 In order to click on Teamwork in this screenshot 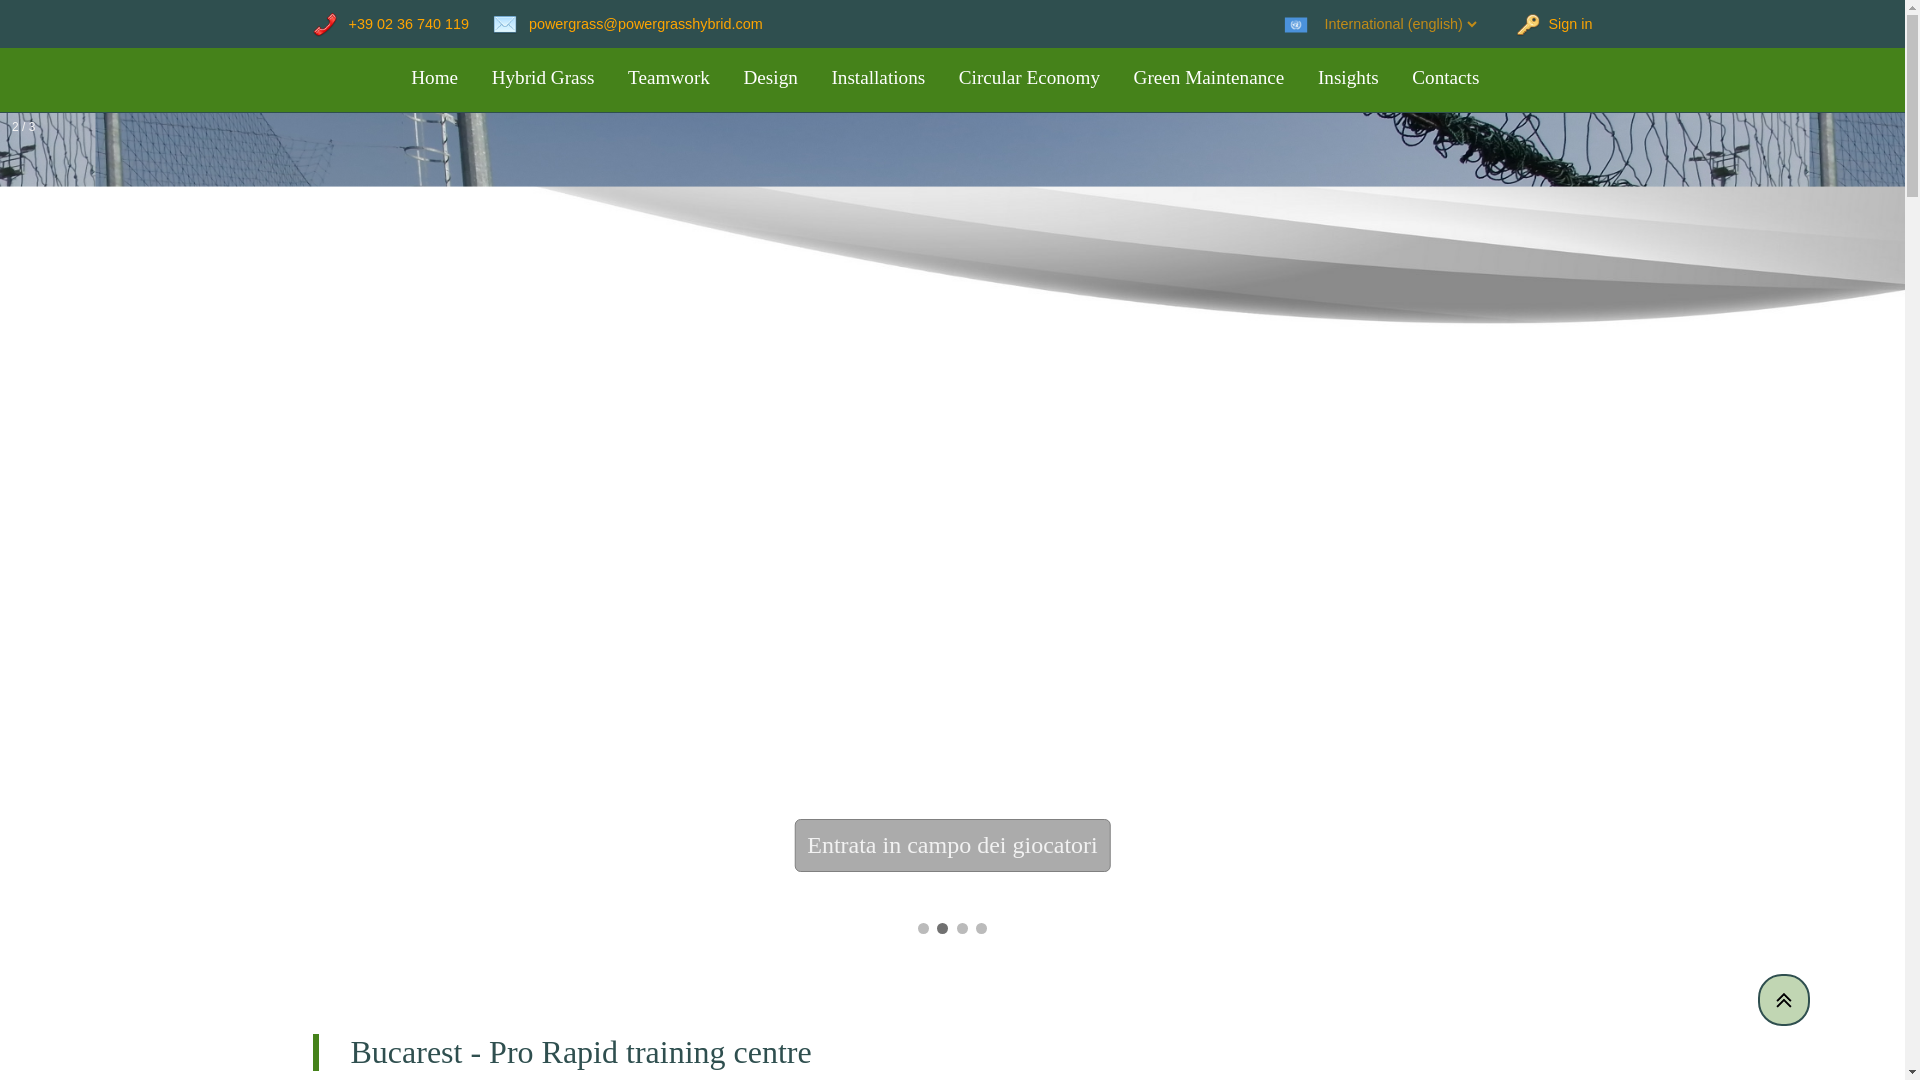, I will do `click(670, 76)`.